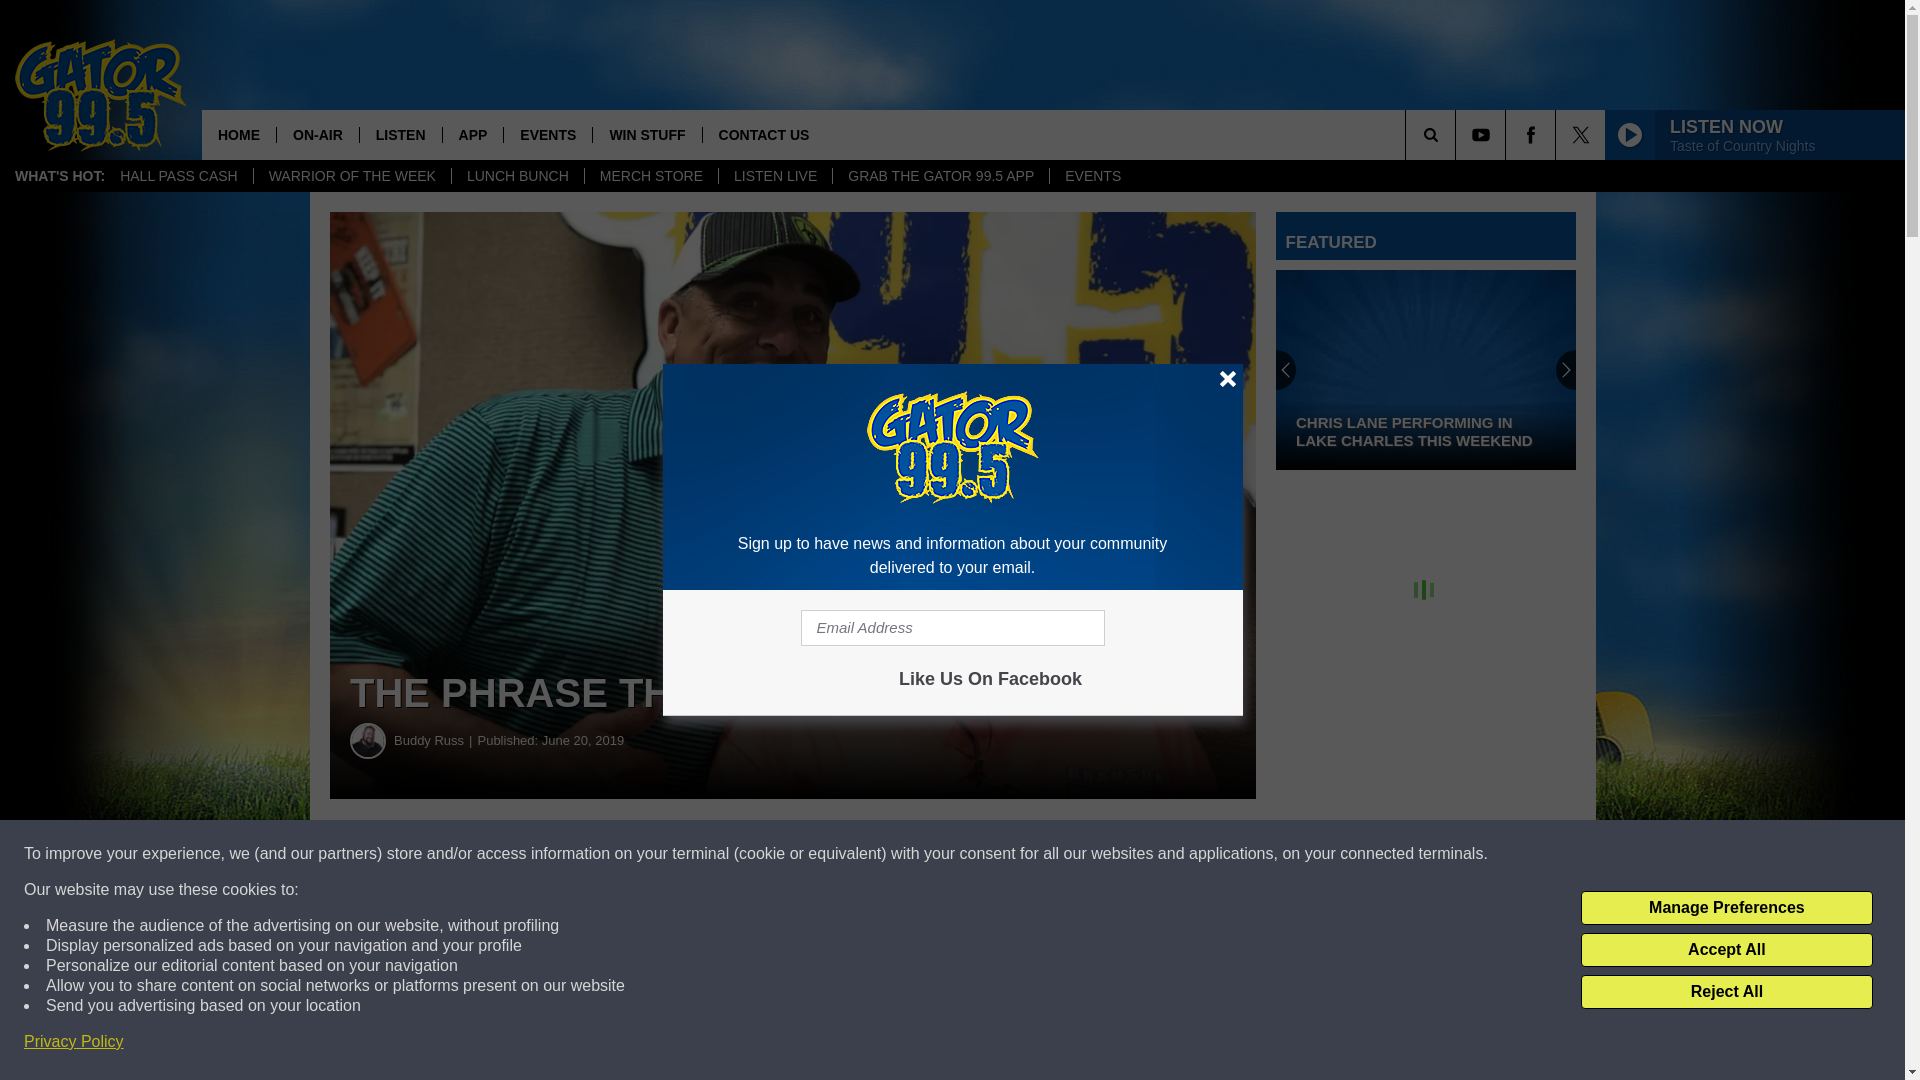  Describe the element at coordinates (774, 176) in the screenshot. I see `LISTEN LIVE` at that location.